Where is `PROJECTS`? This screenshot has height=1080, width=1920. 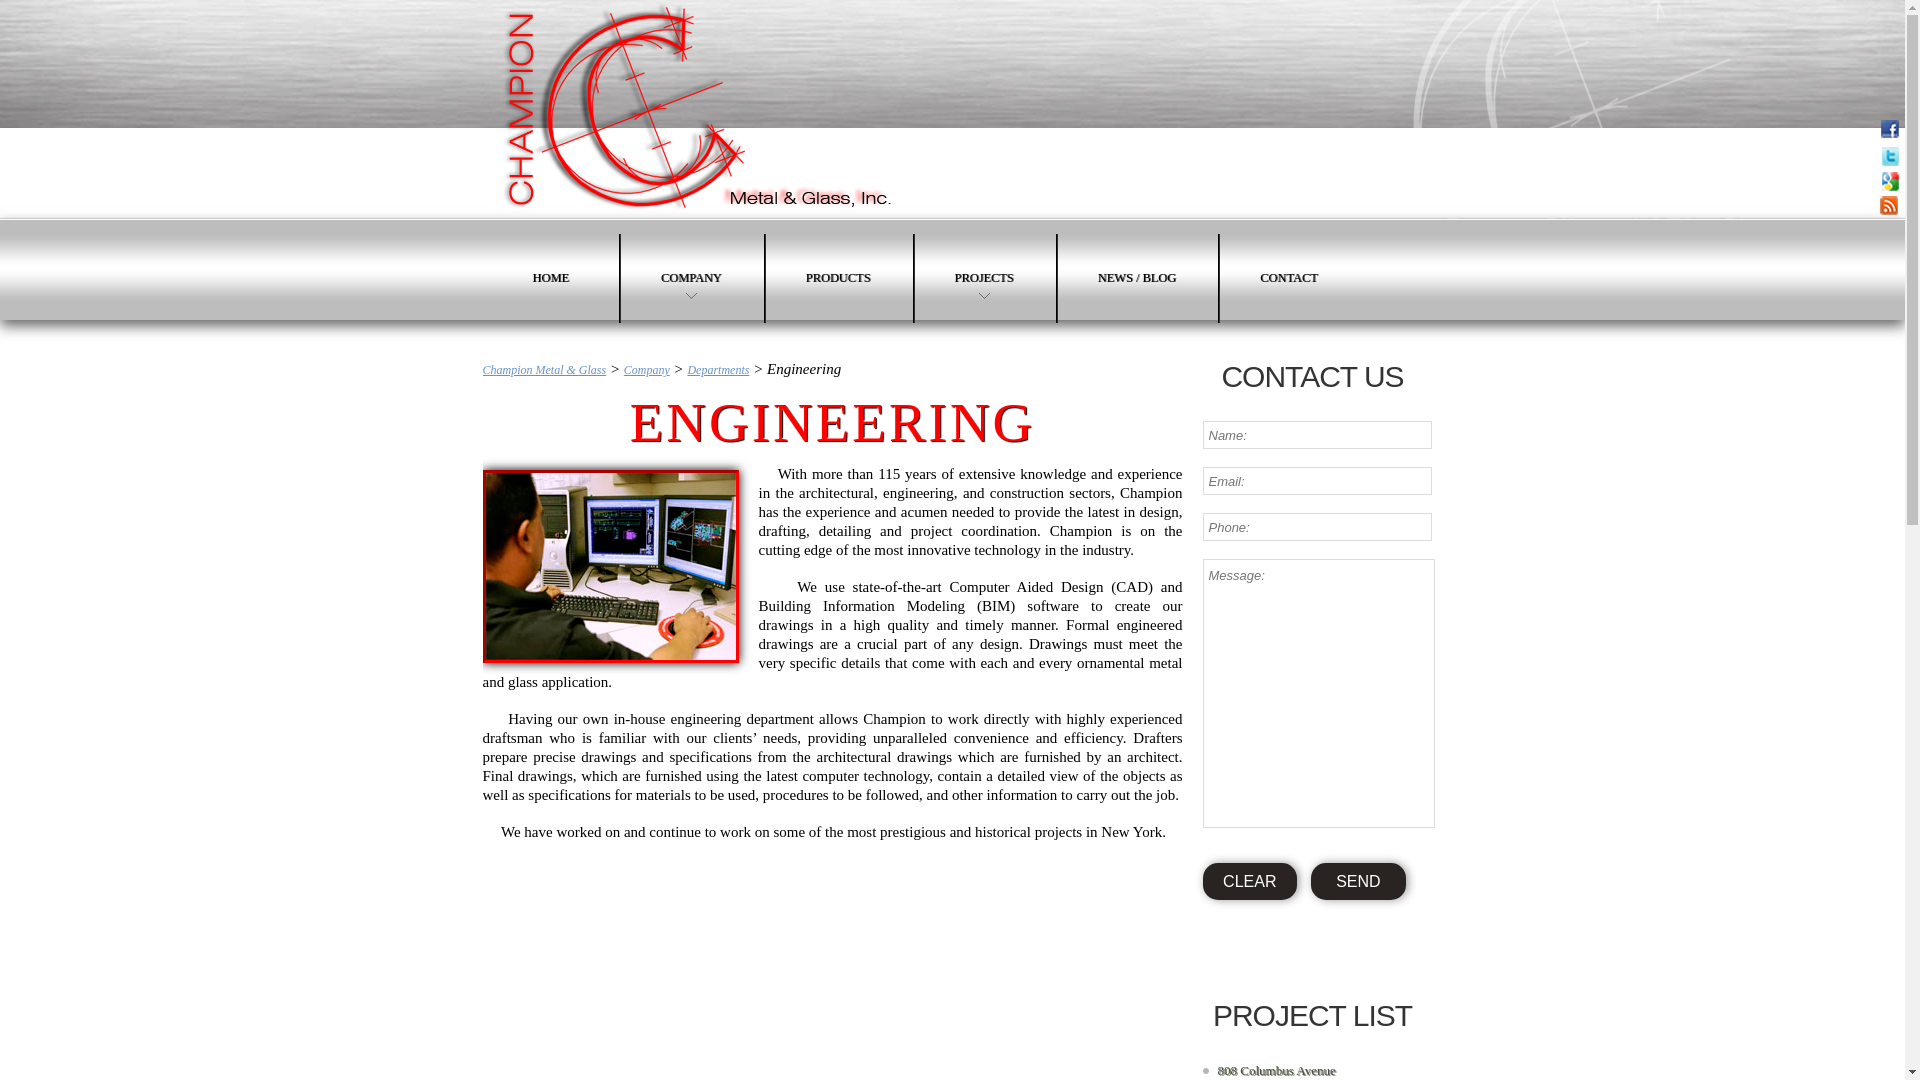 PROJECTS is located at coordinates (984, 278).